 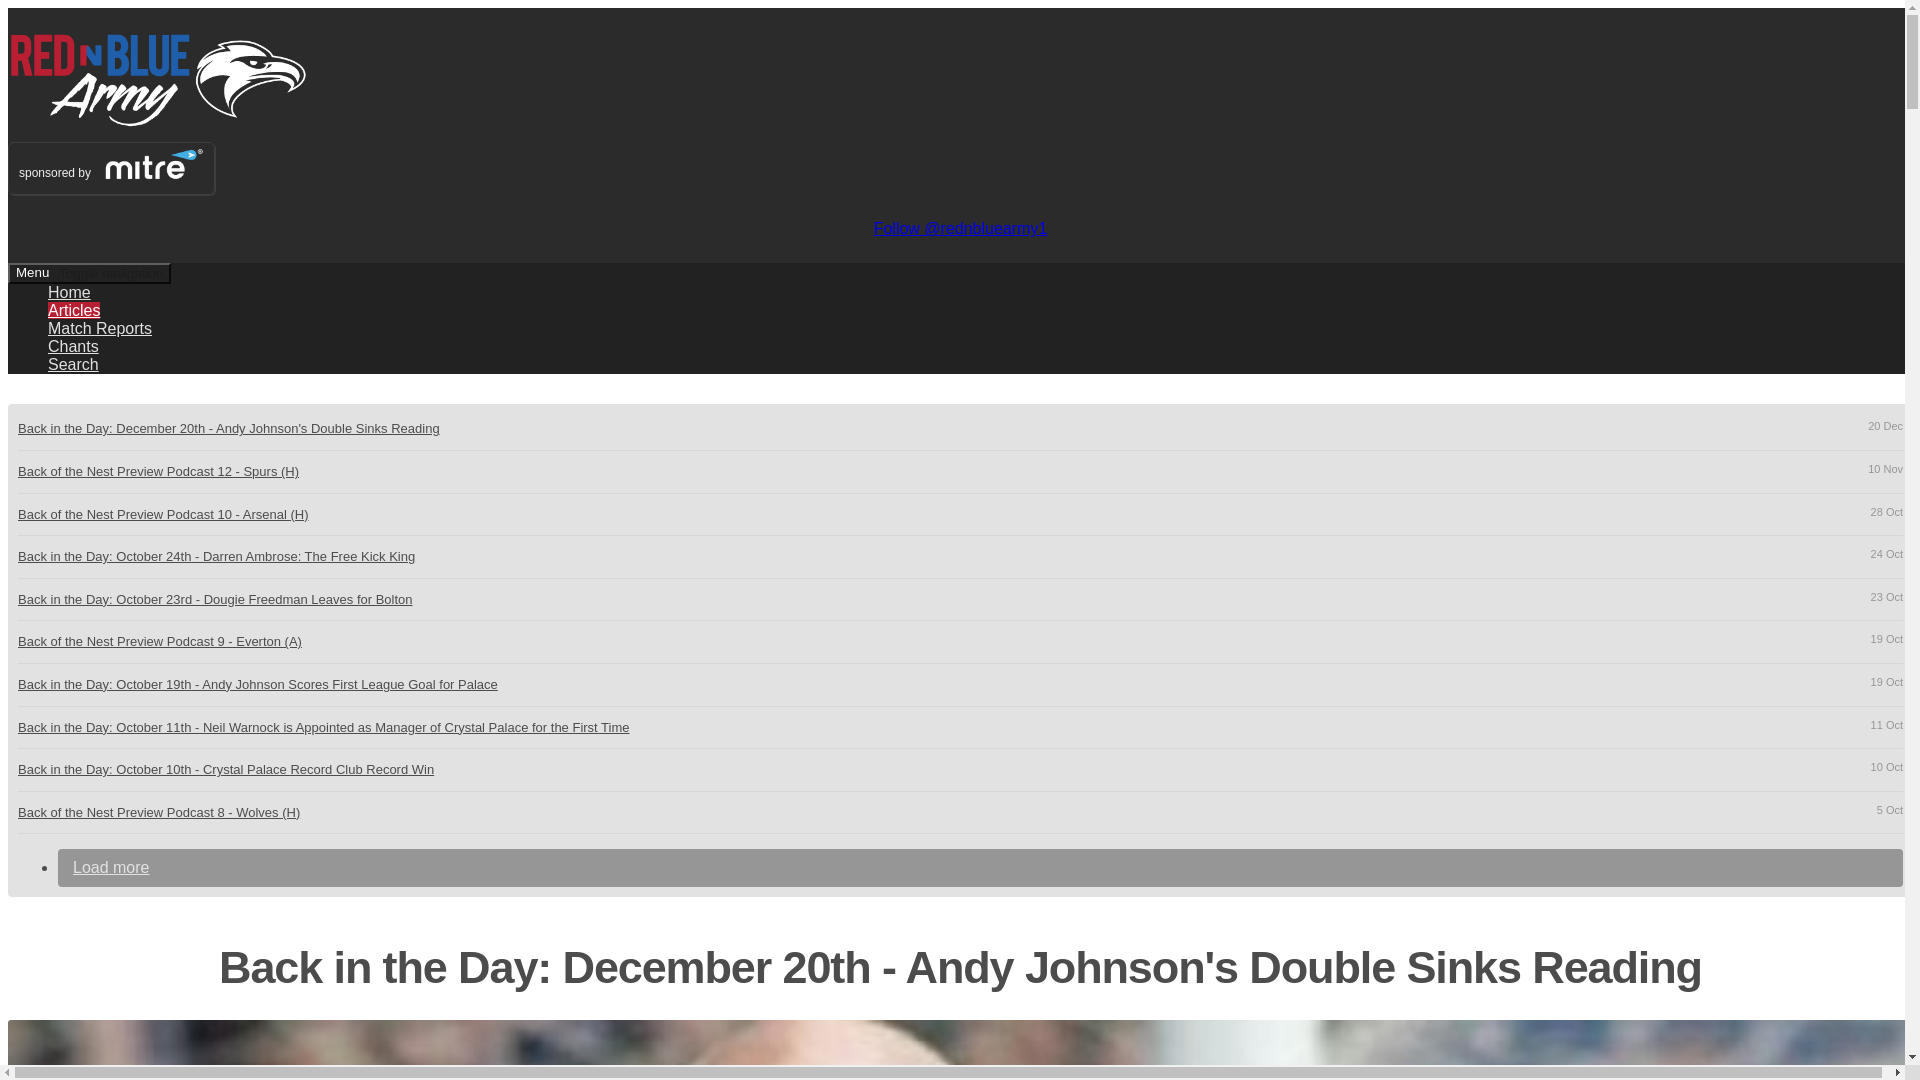 I want to click on Match Reports, so click(x=100, y=328).